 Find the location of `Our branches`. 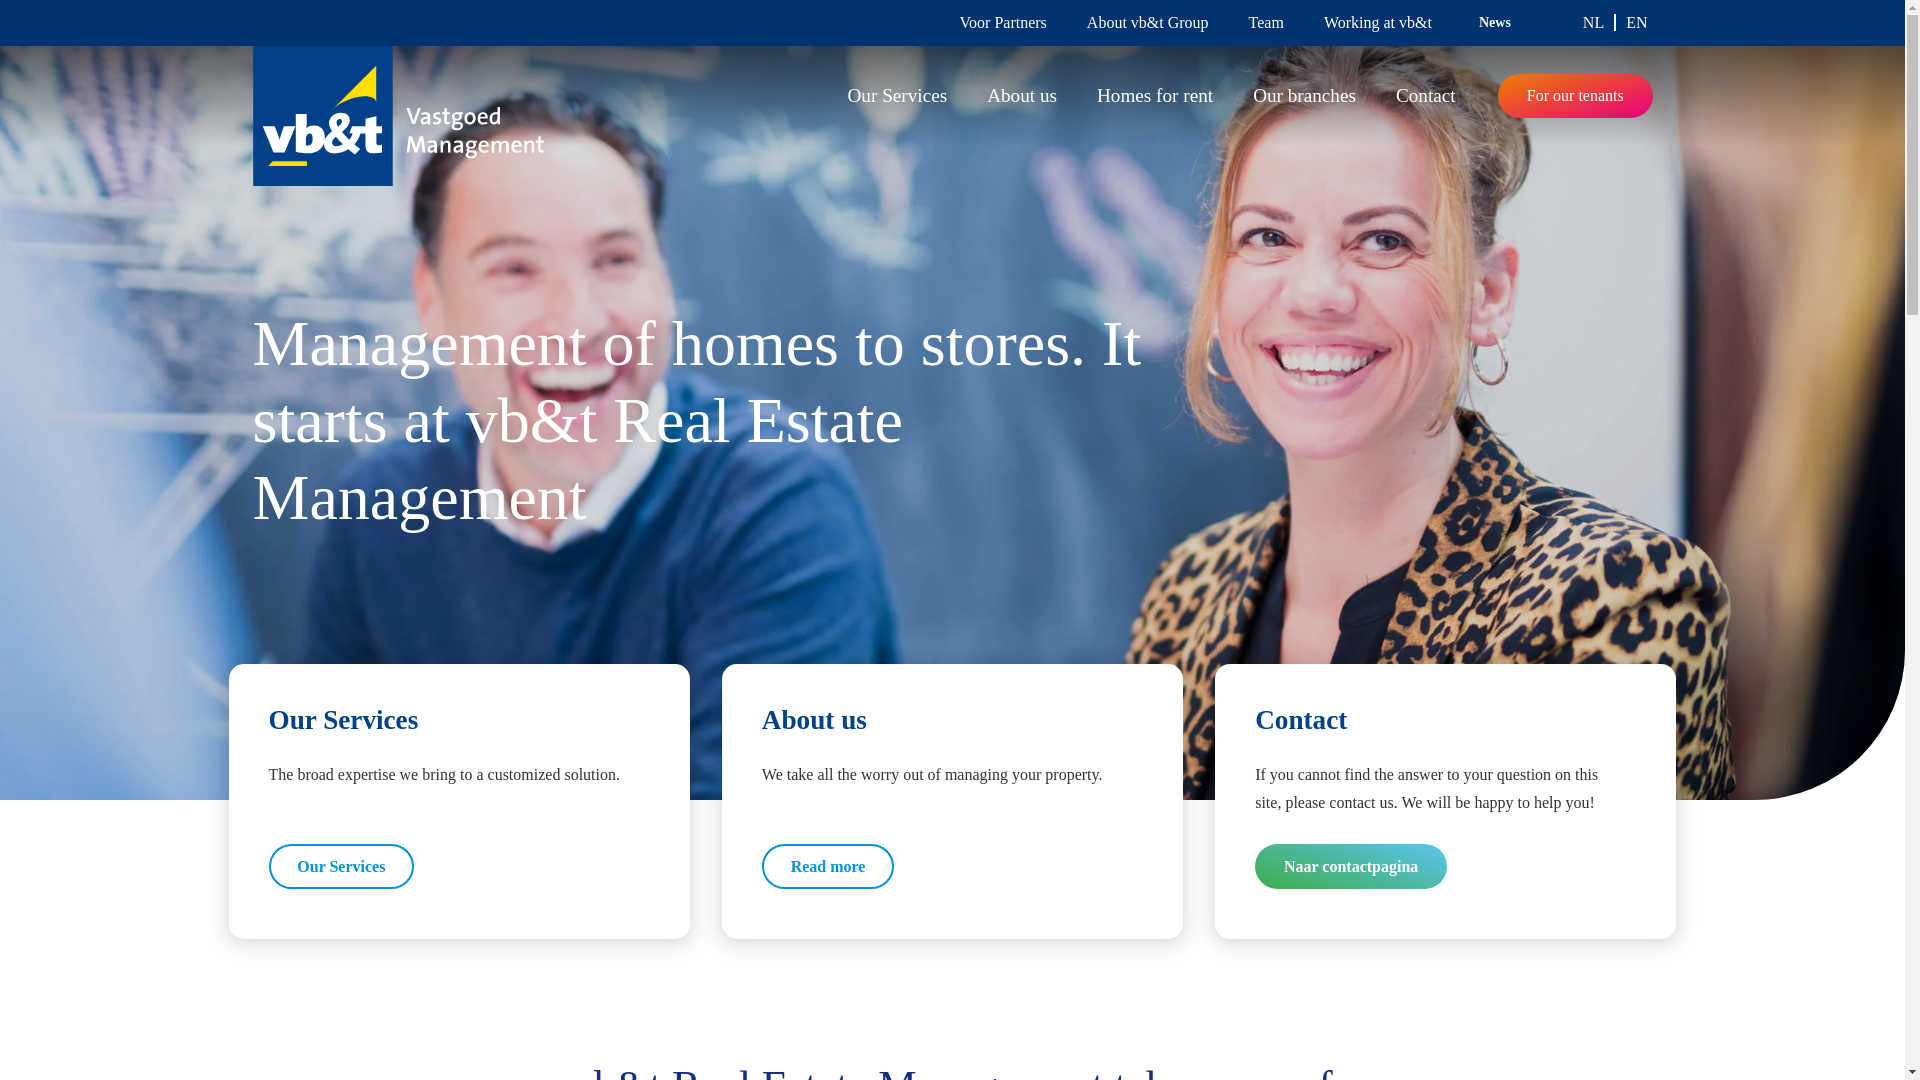

Our branches is located at coordinates (1304, 96).